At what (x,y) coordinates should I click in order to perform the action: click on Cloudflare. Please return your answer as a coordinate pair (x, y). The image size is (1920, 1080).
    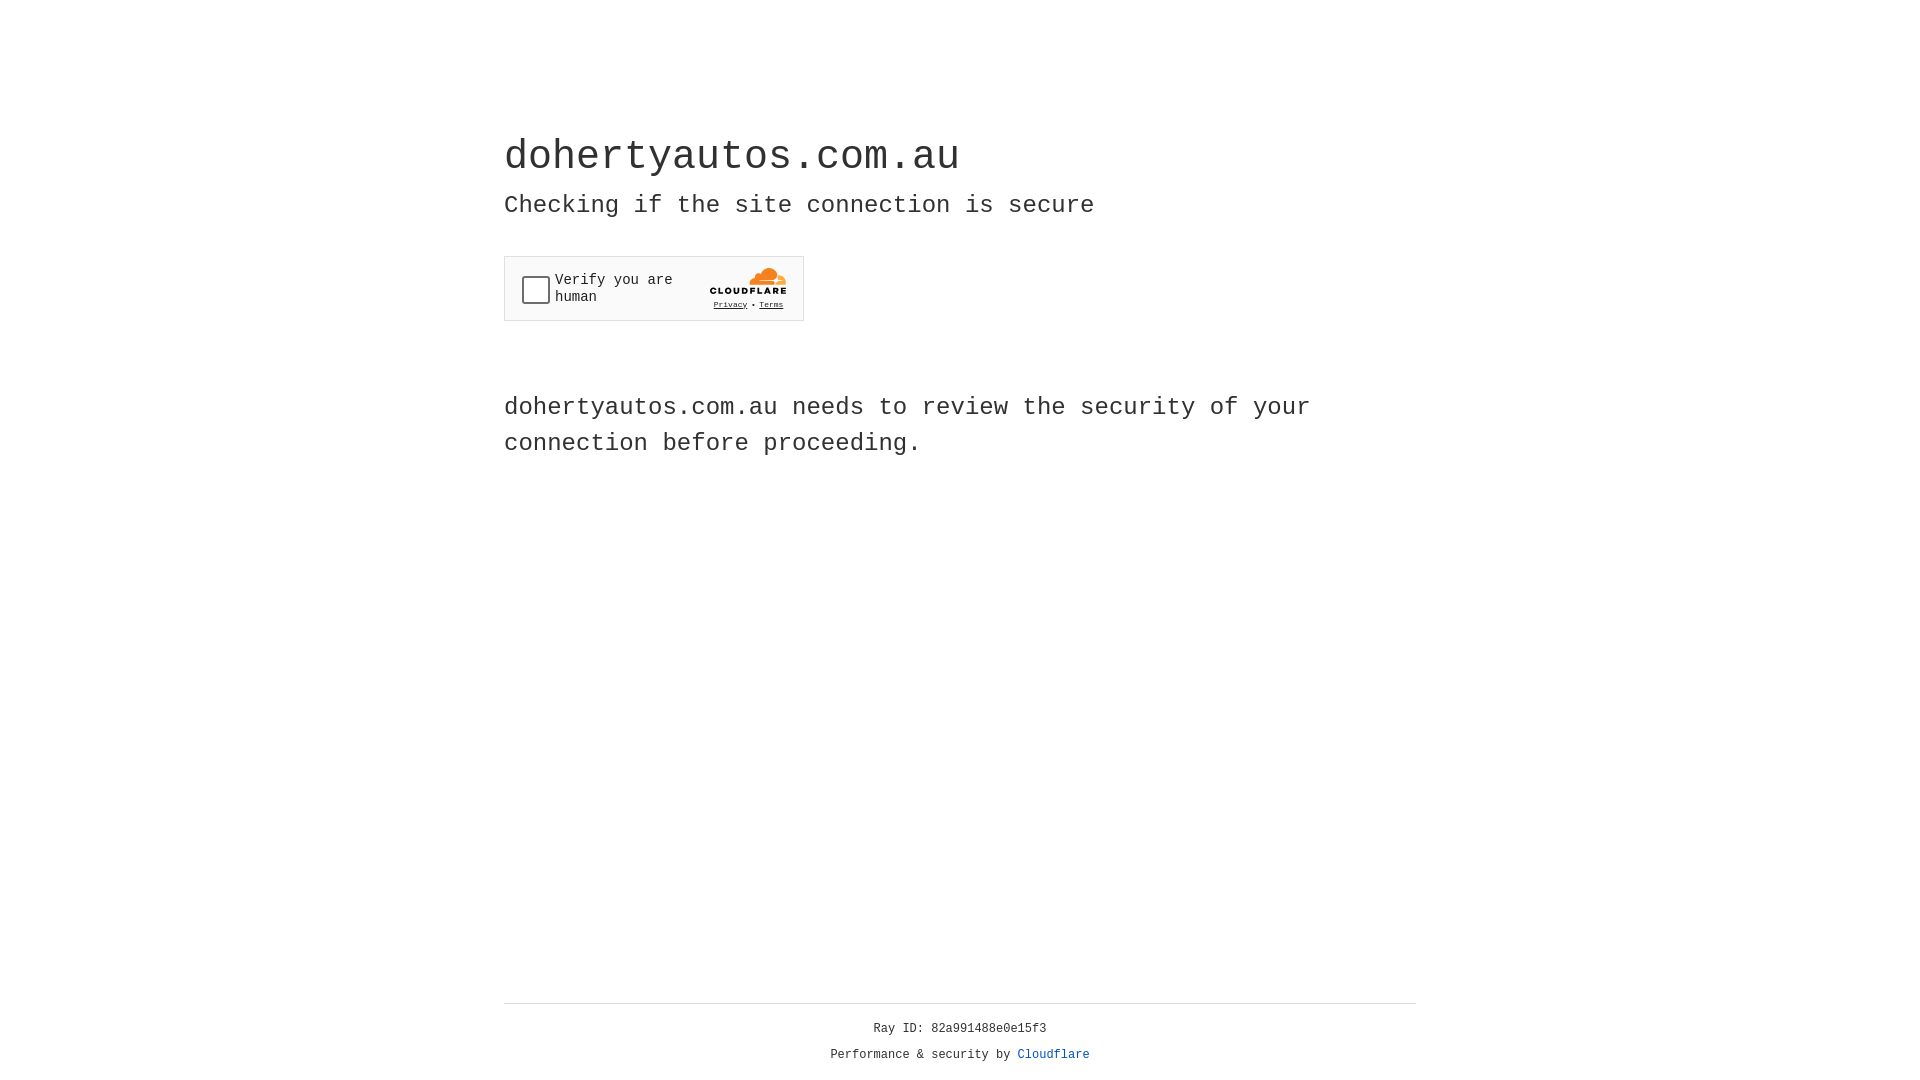
    Looking at the image, I should click on (1054, 1055).